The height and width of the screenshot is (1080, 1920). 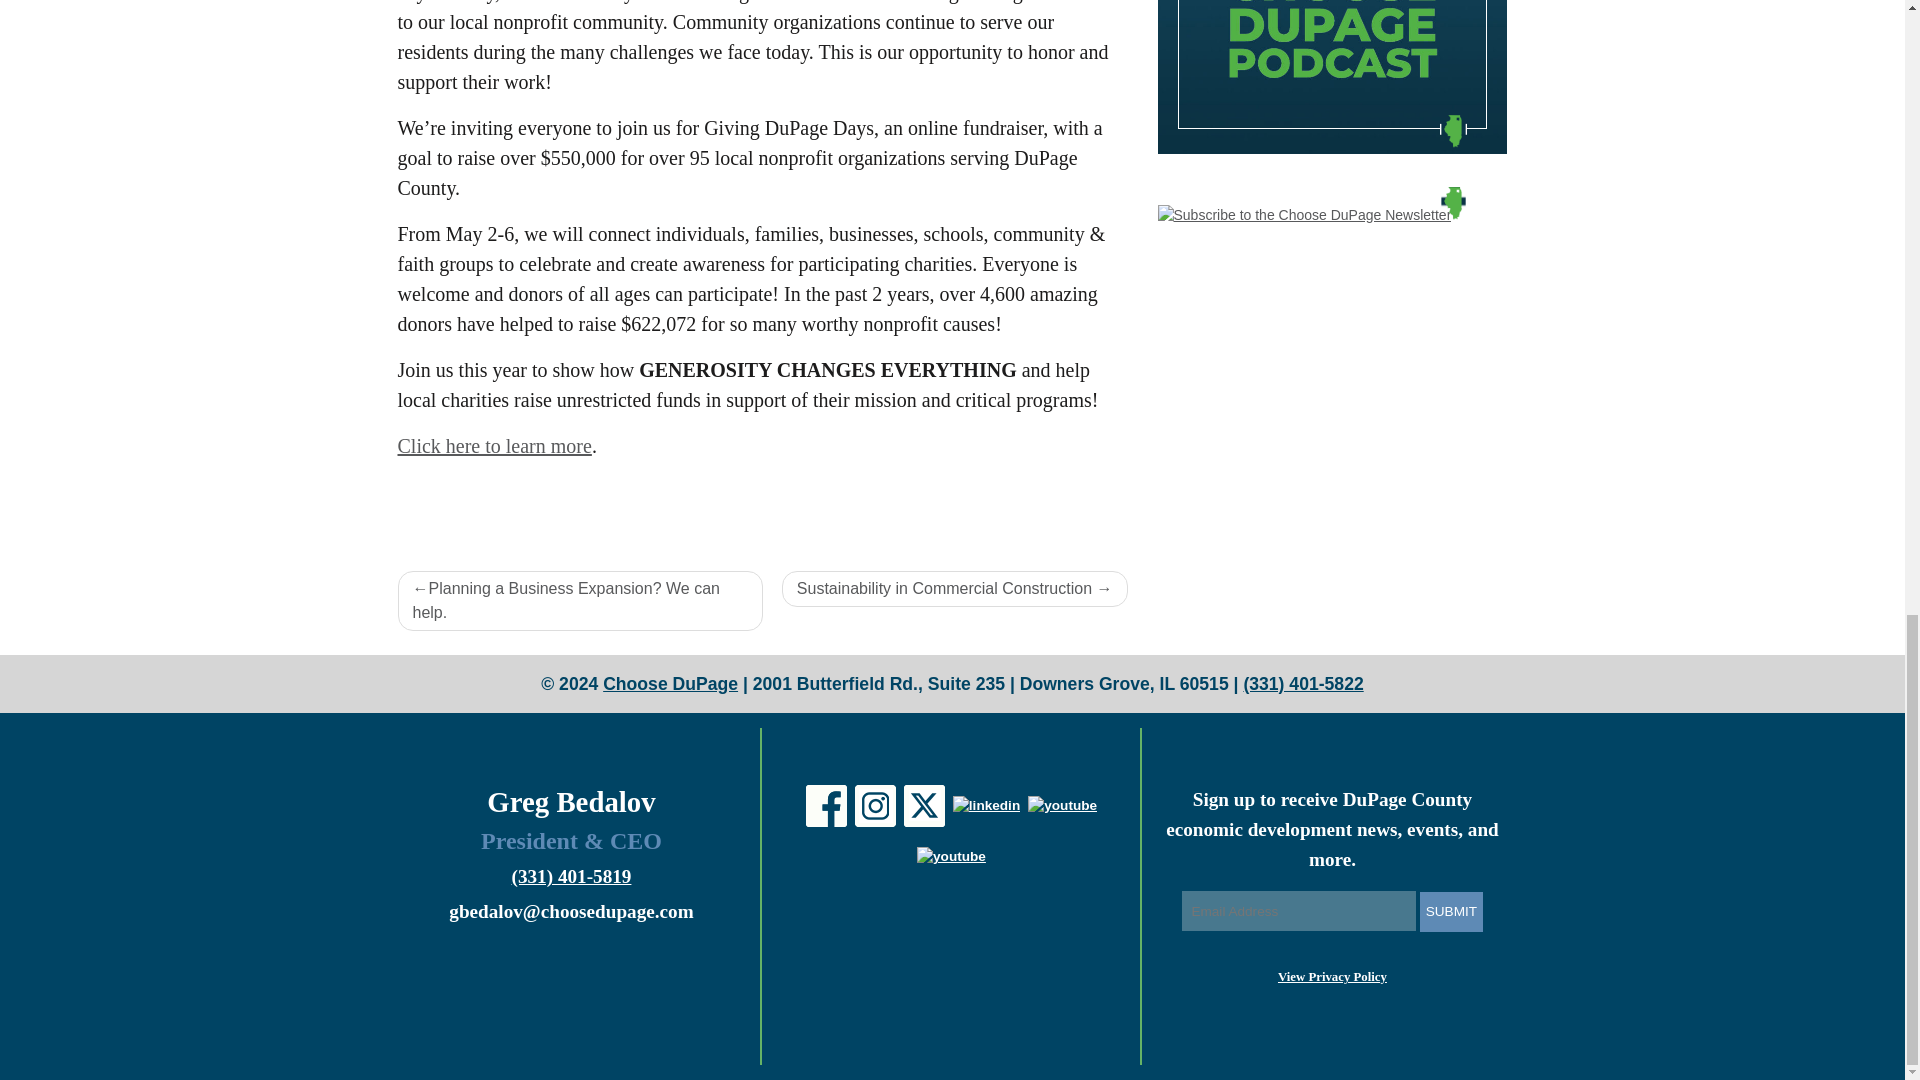 I want to click on SUBMIT, so click(x=1451, y=912).